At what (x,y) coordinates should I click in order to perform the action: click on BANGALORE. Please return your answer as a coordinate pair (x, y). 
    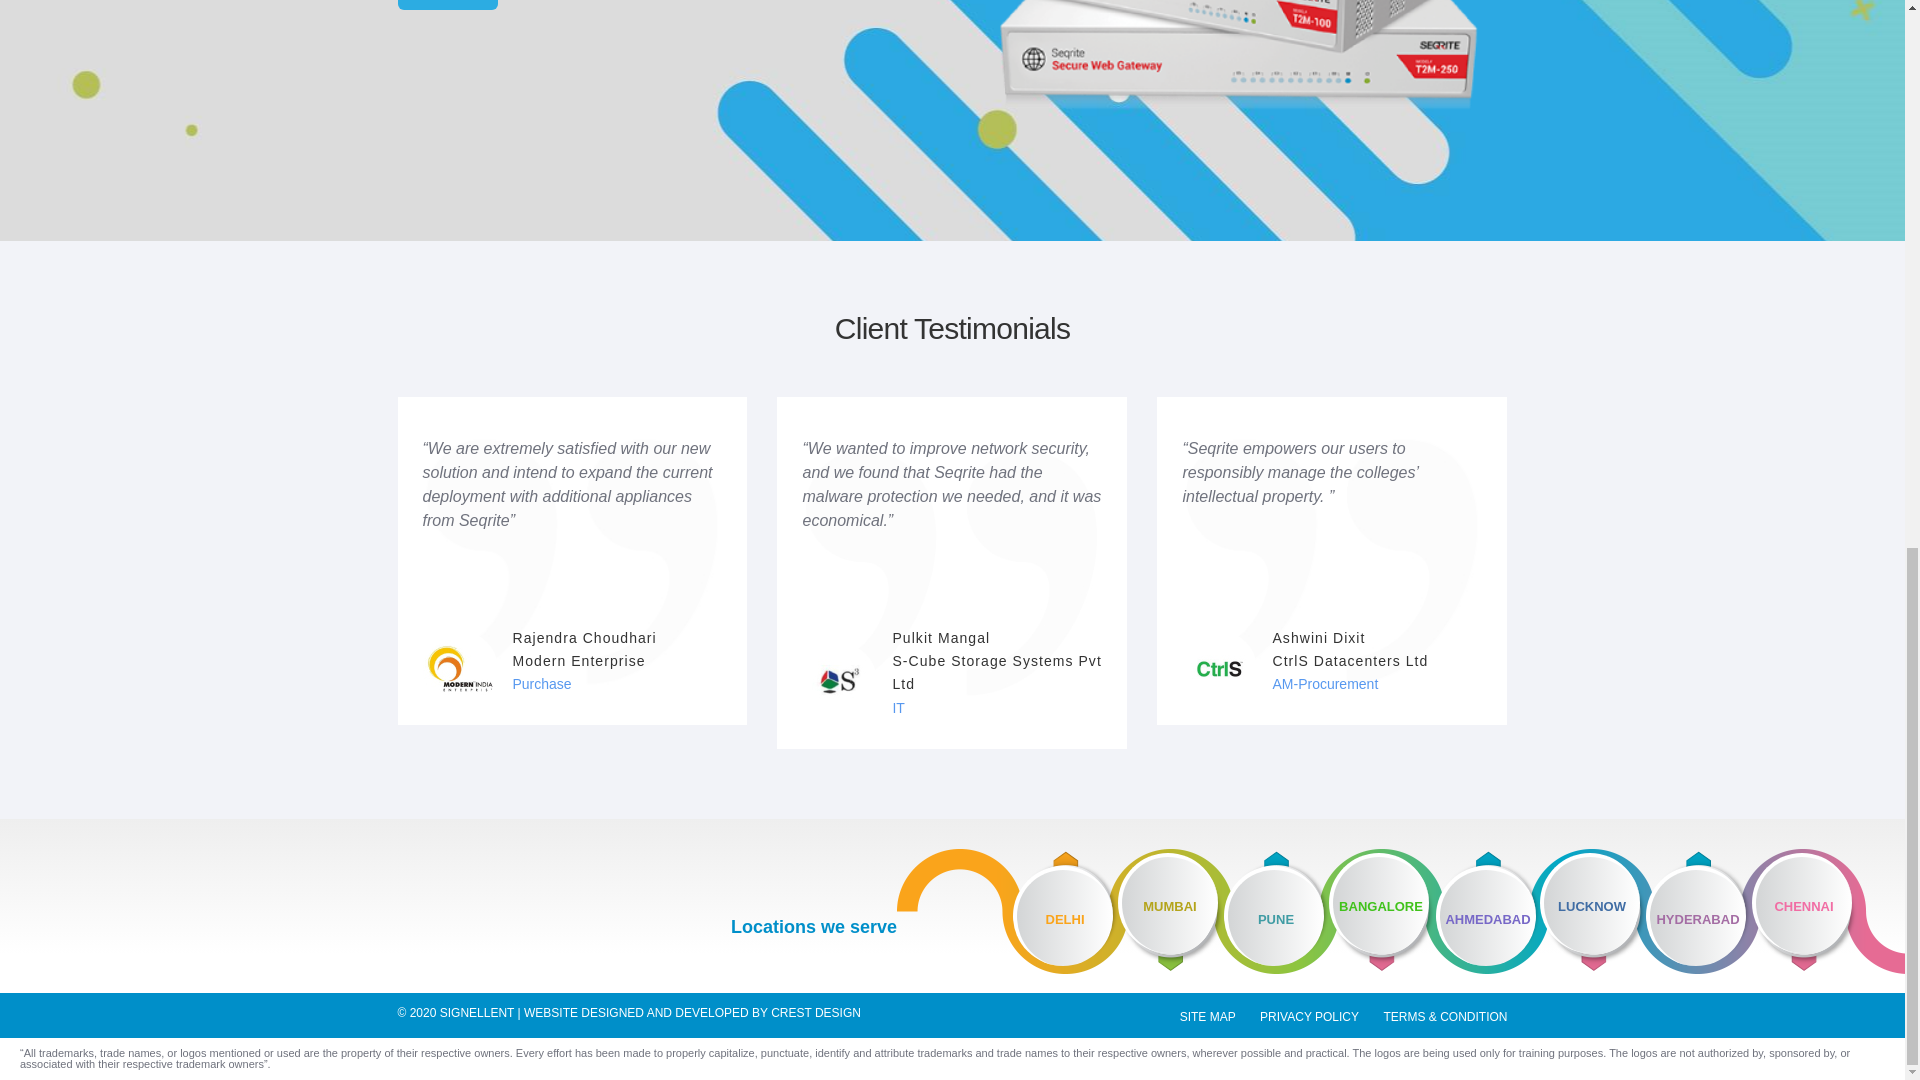
    Looking at the image, I should click on (1382, 909).